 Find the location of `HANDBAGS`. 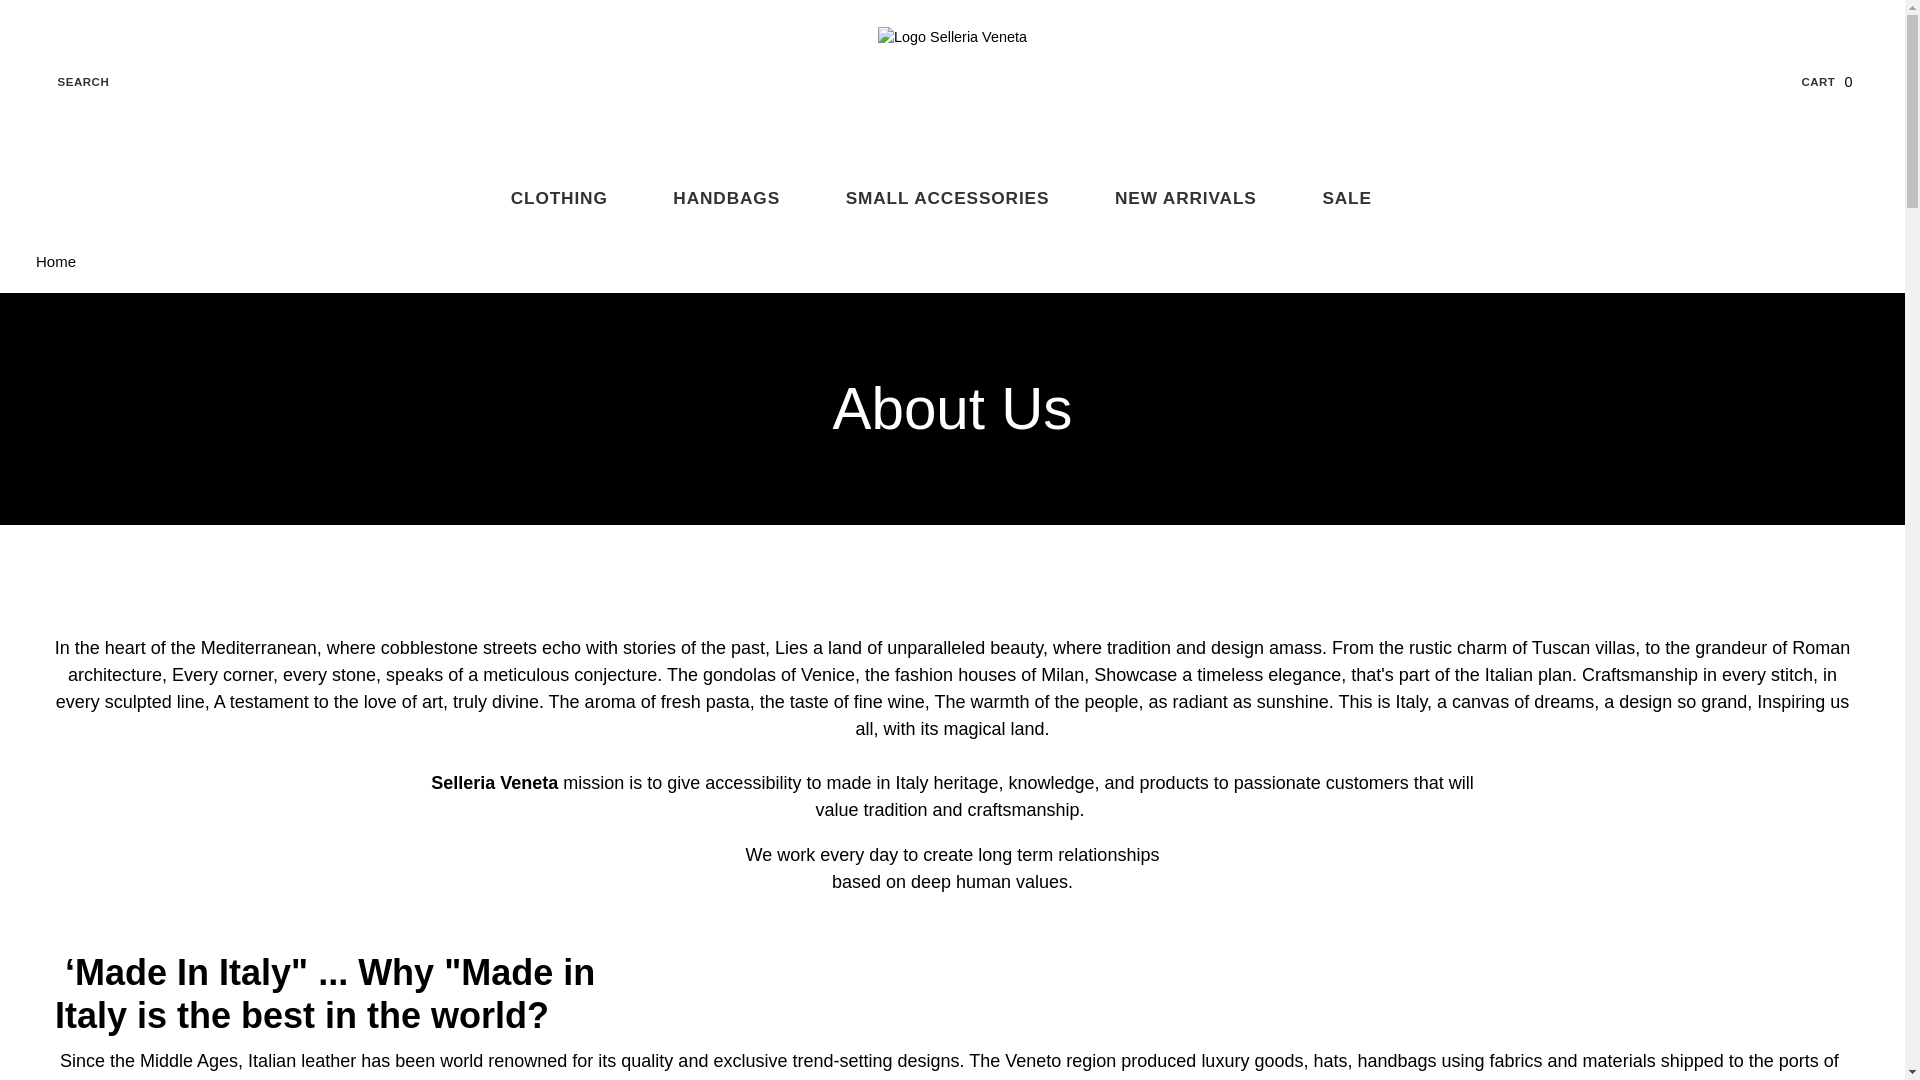

HANDBAGS is located at coordinates (738, 199).